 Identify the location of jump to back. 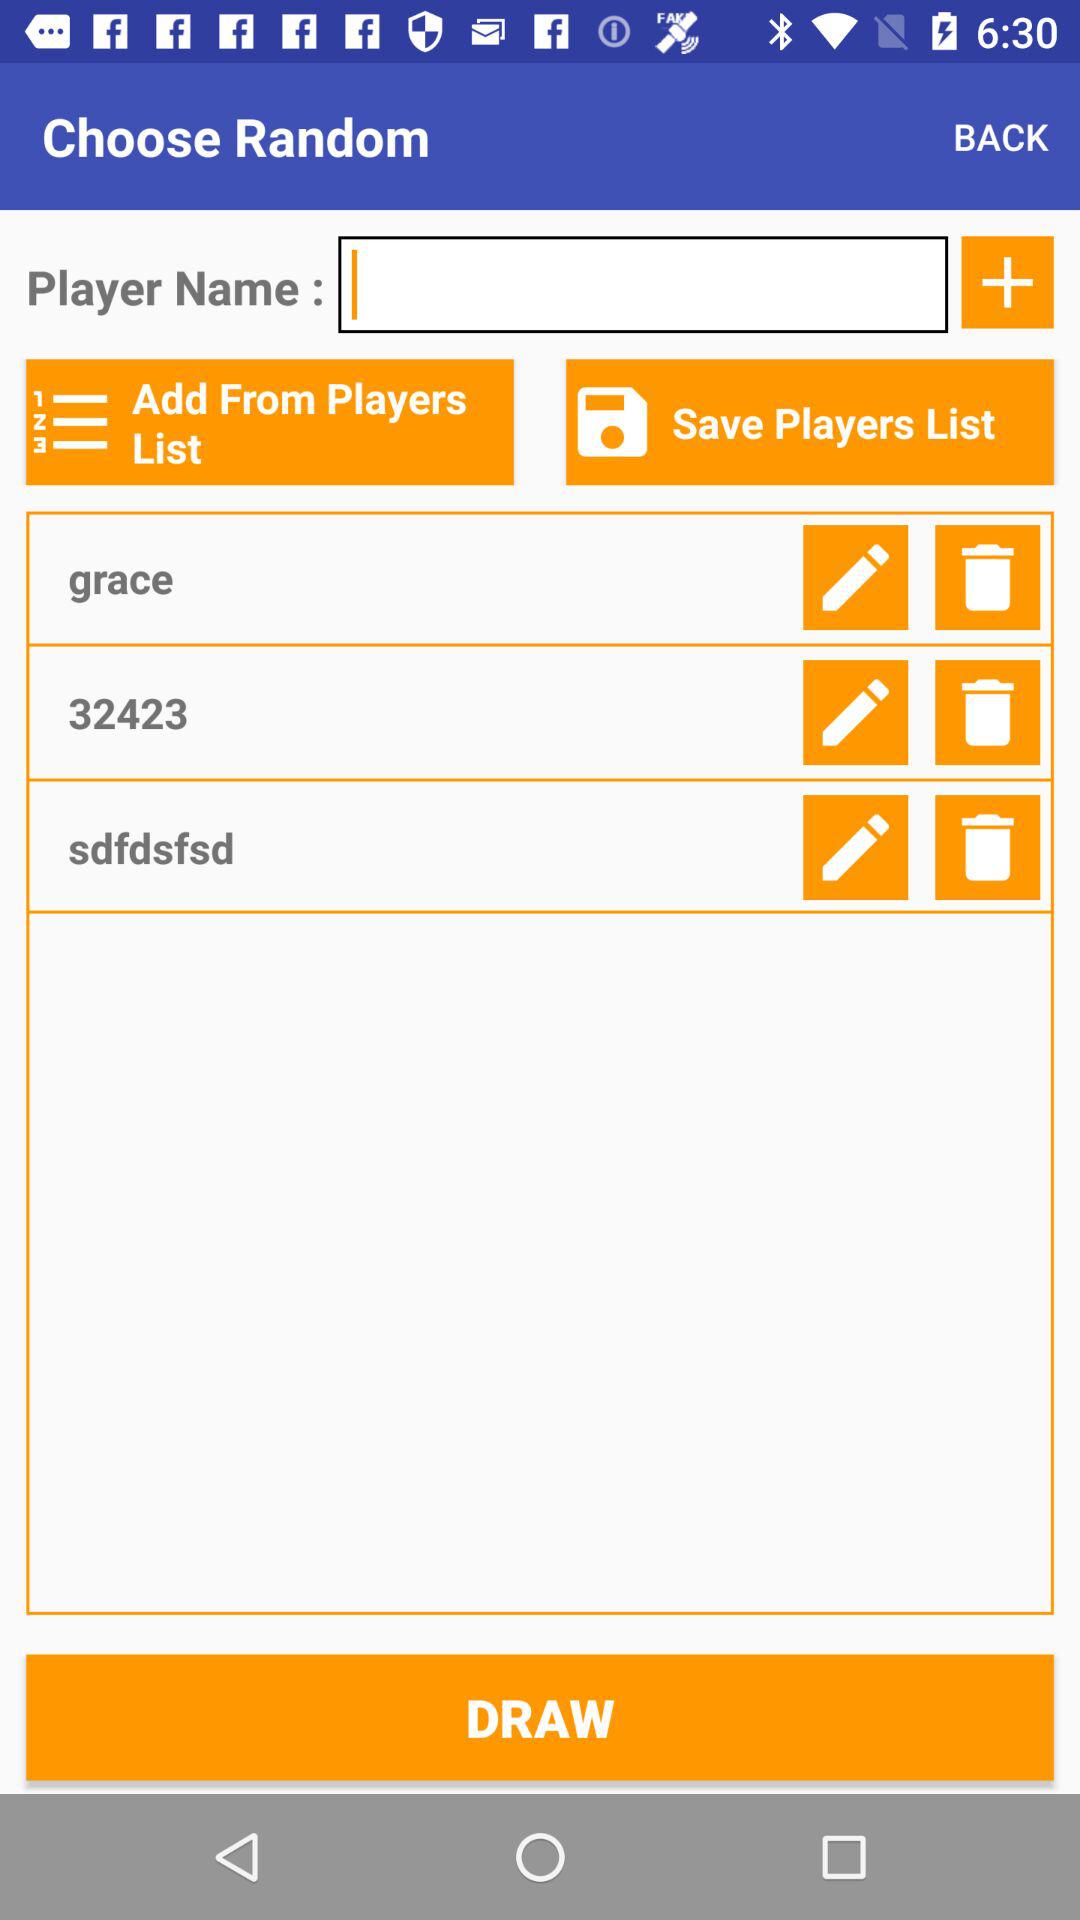
(1000, 136).